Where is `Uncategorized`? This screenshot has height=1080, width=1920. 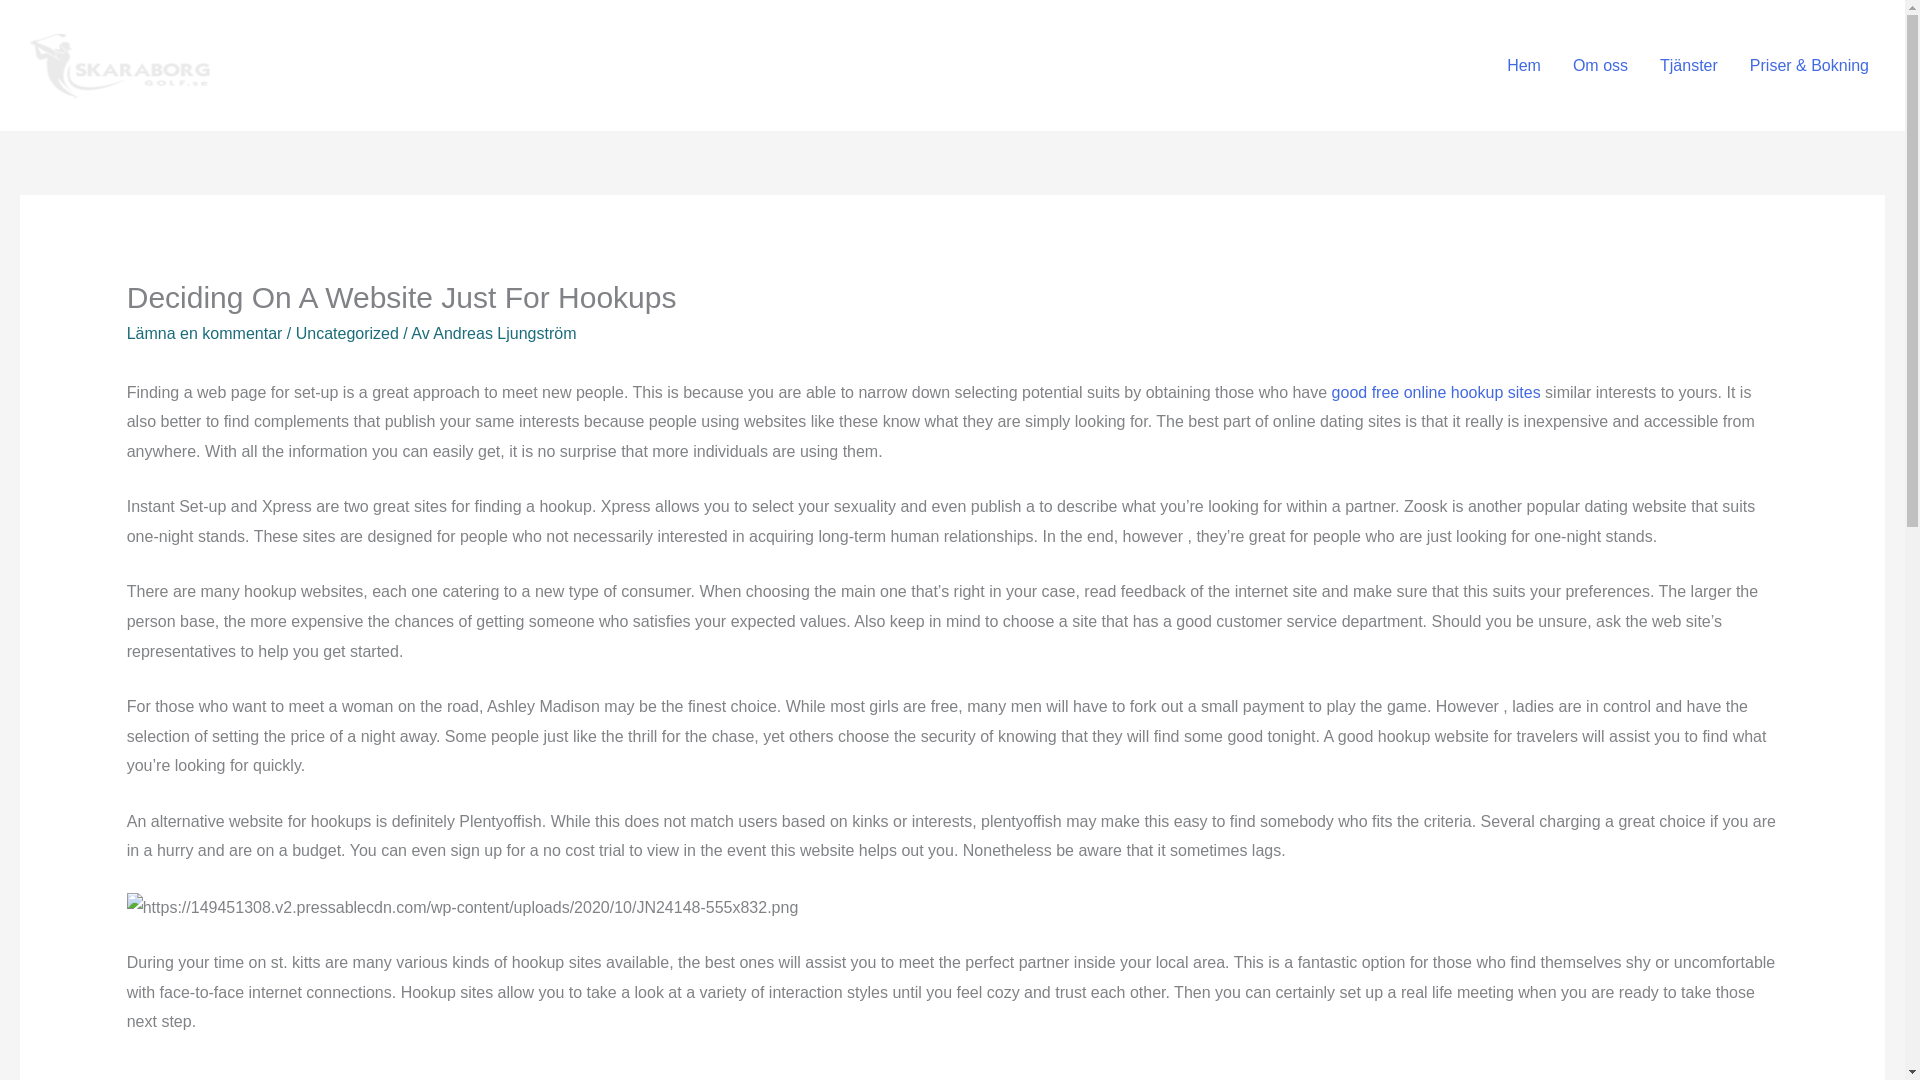
Uncategorized is located at coordinates (347, 334).